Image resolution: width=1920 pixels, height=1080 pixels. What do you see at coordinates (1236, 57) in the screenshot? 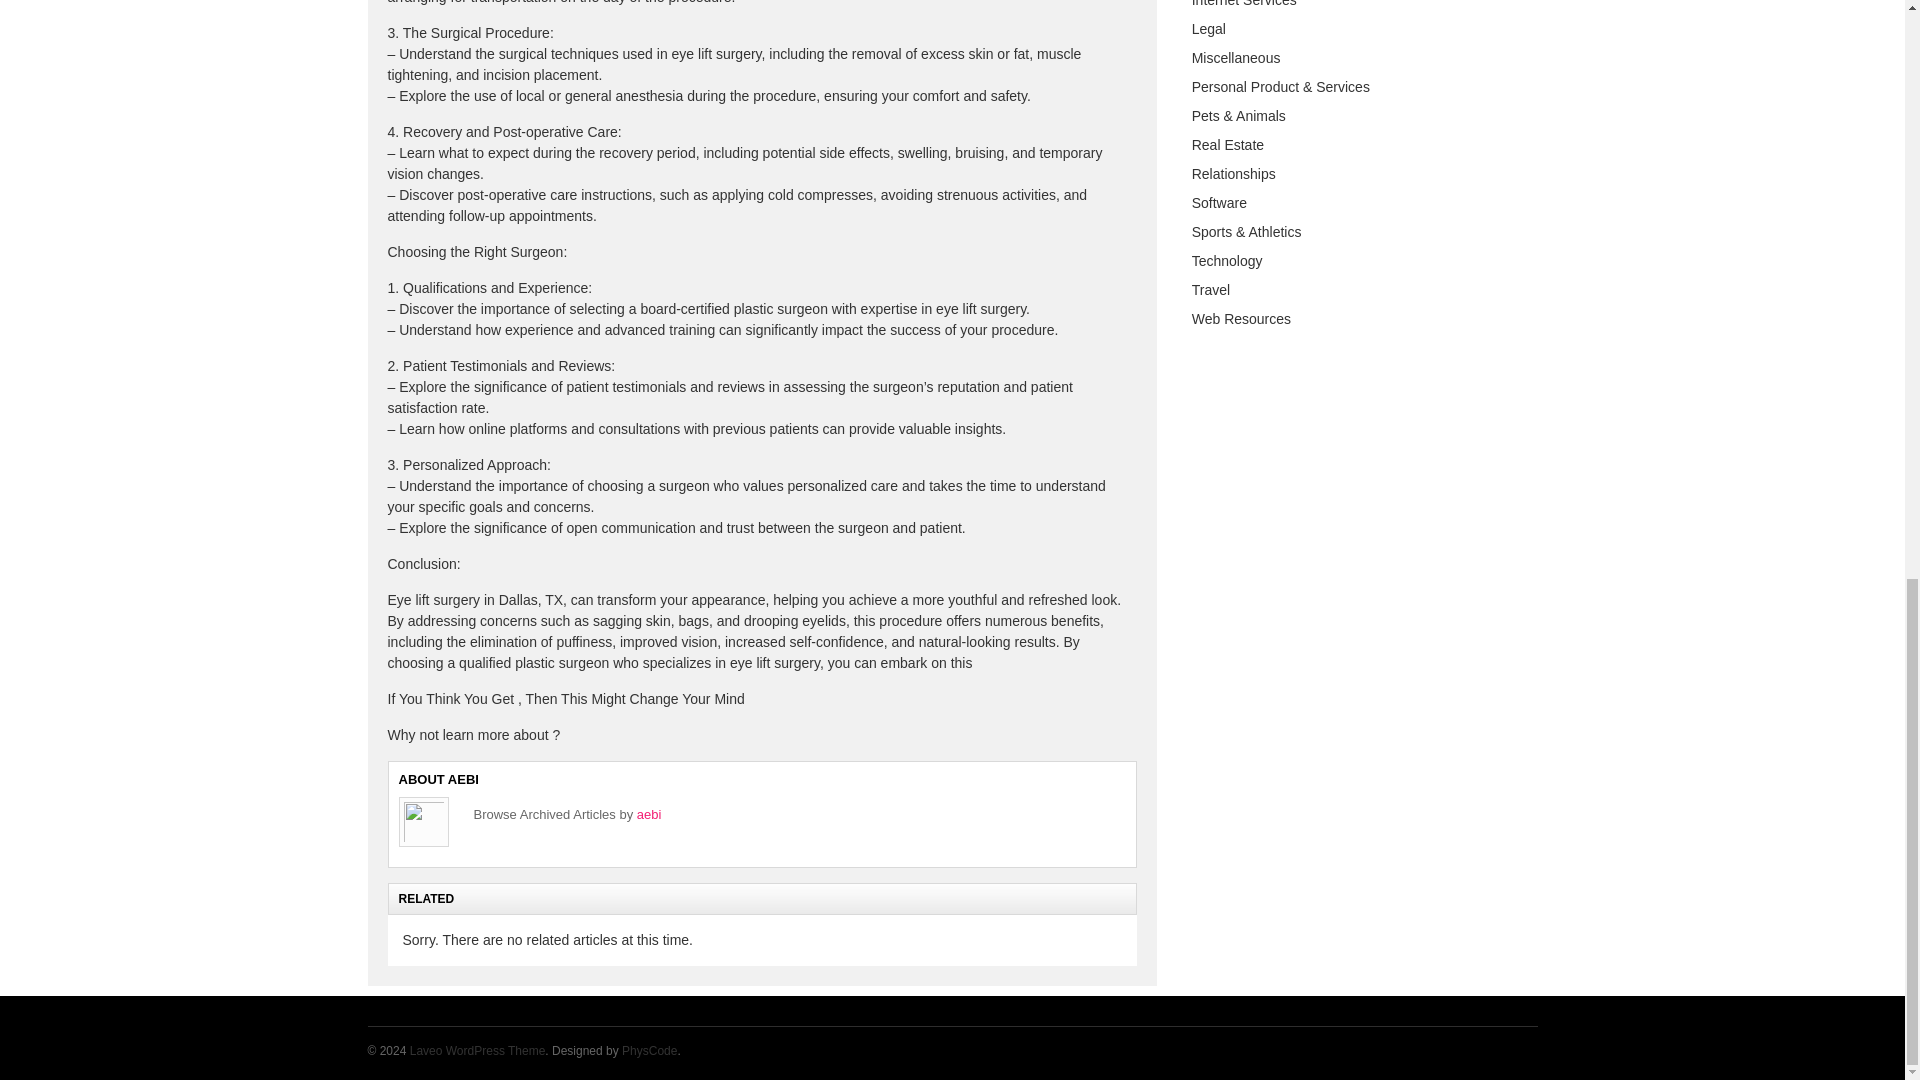
I see `Miscellaneous` at bounding box center [1236, 57].